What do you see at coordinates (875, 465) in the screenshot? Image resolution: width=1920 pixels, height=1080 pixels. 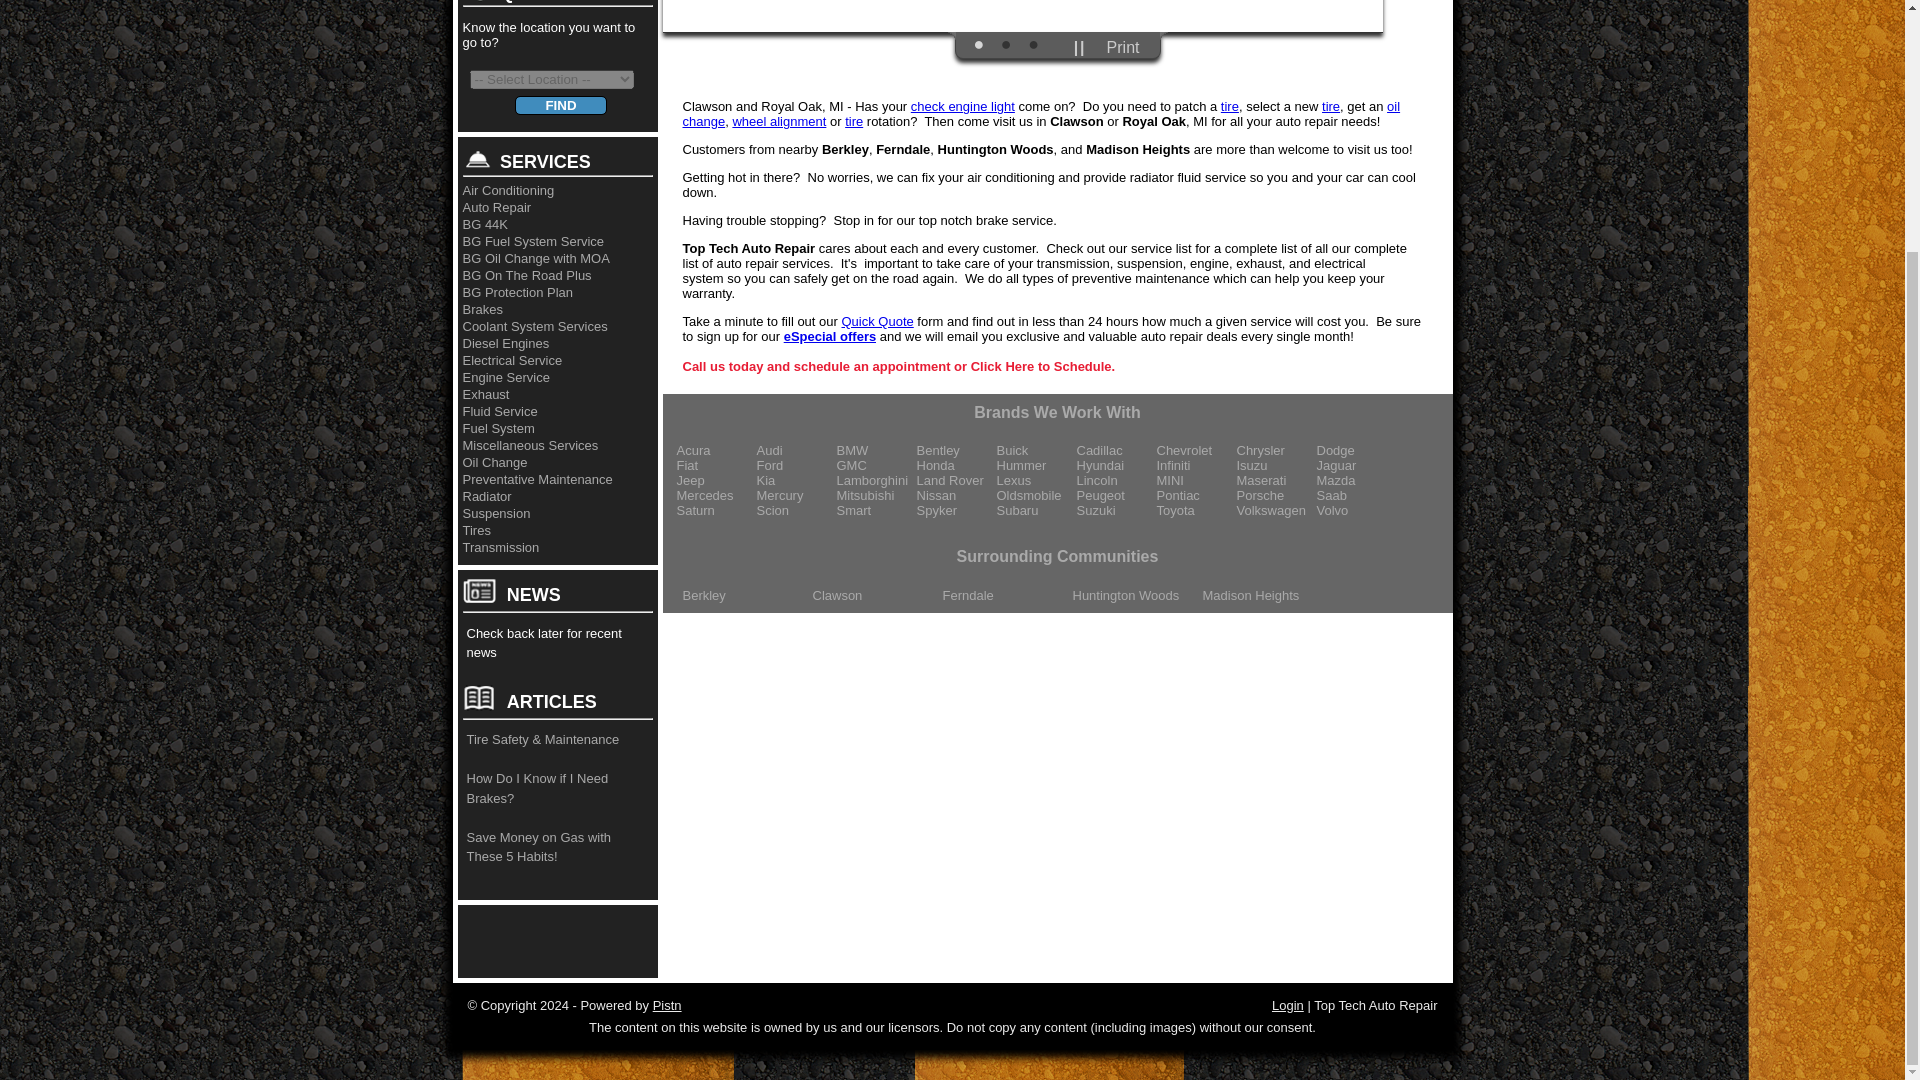 I see `GMC` at bounding box center [875, 465].